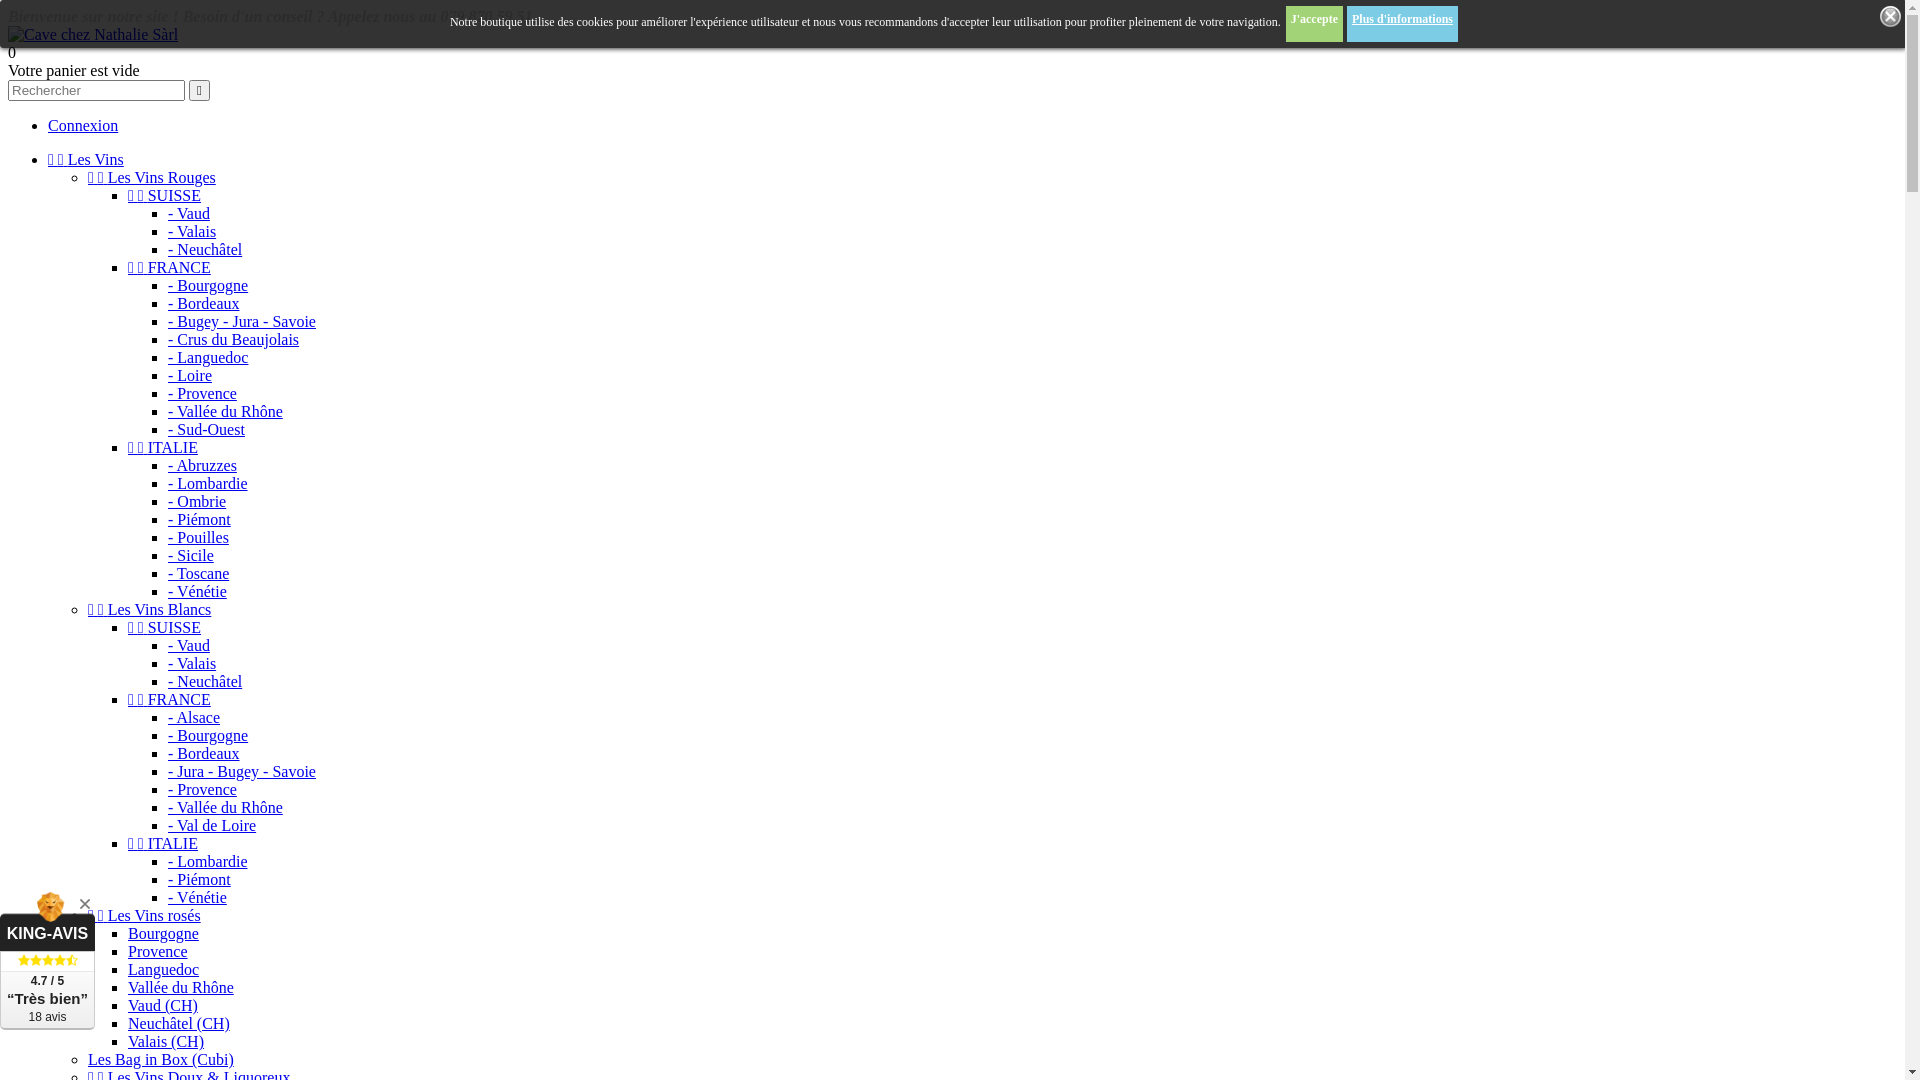  I want to click on Vaud (CH), so click(163, 1006).